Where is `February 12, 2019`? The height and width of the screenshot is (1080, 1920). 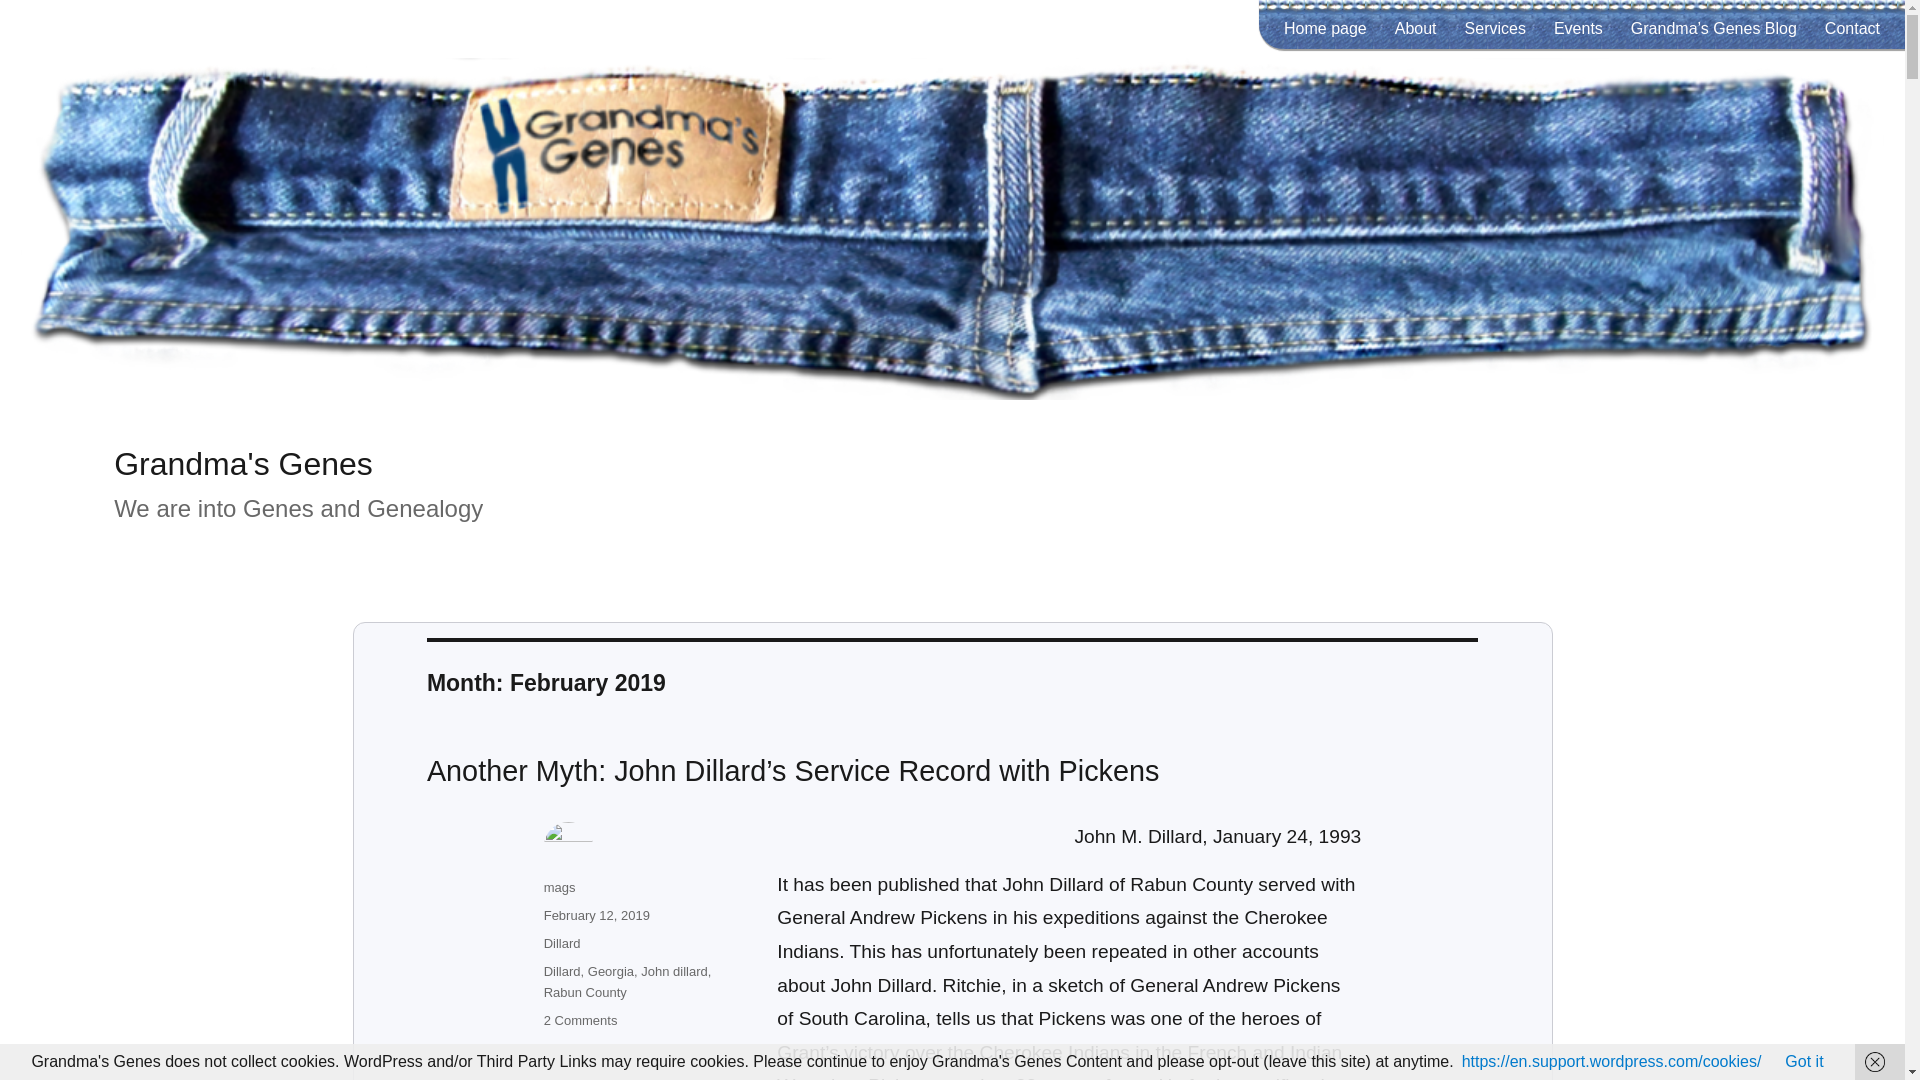
February 12, 2019 is located at coordinates (596, 916).